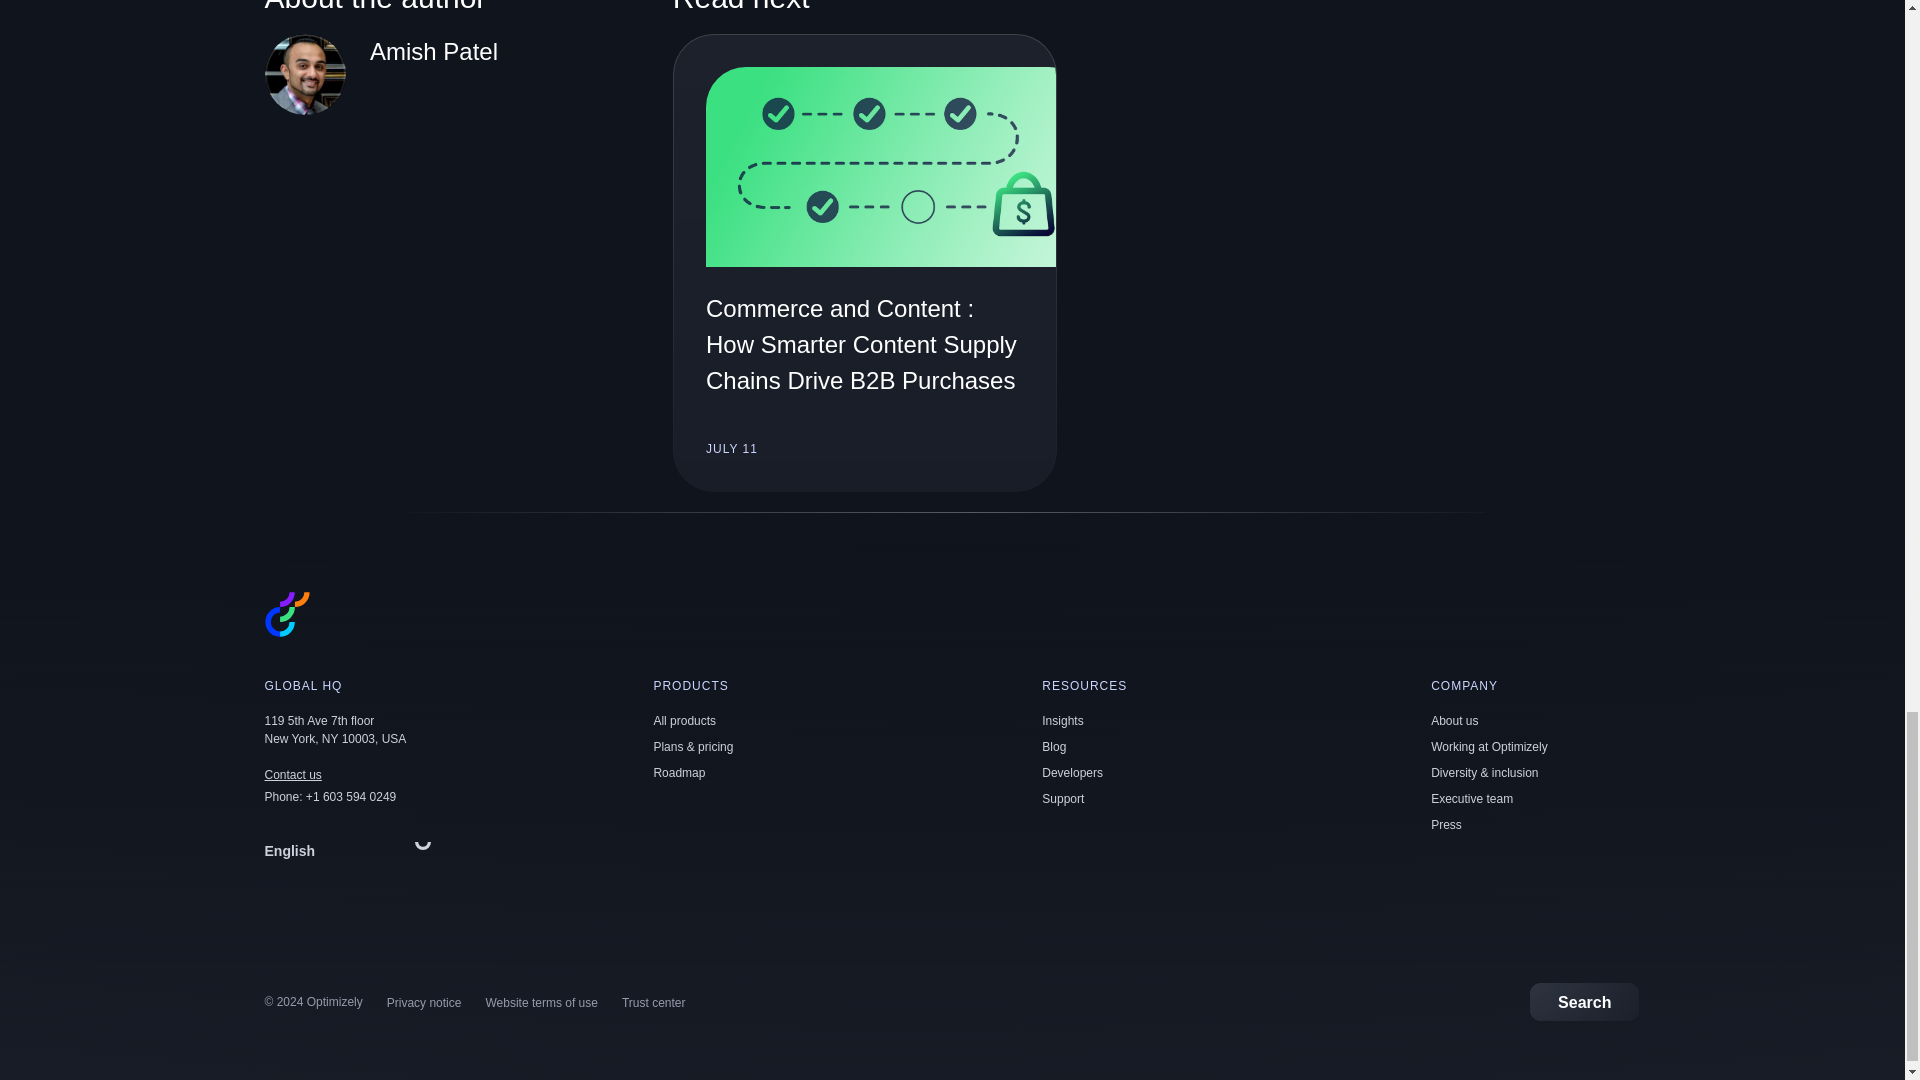 The width and height of the screenshot is (1920, 1080). I want to click on Developers, so click(1072, 772).